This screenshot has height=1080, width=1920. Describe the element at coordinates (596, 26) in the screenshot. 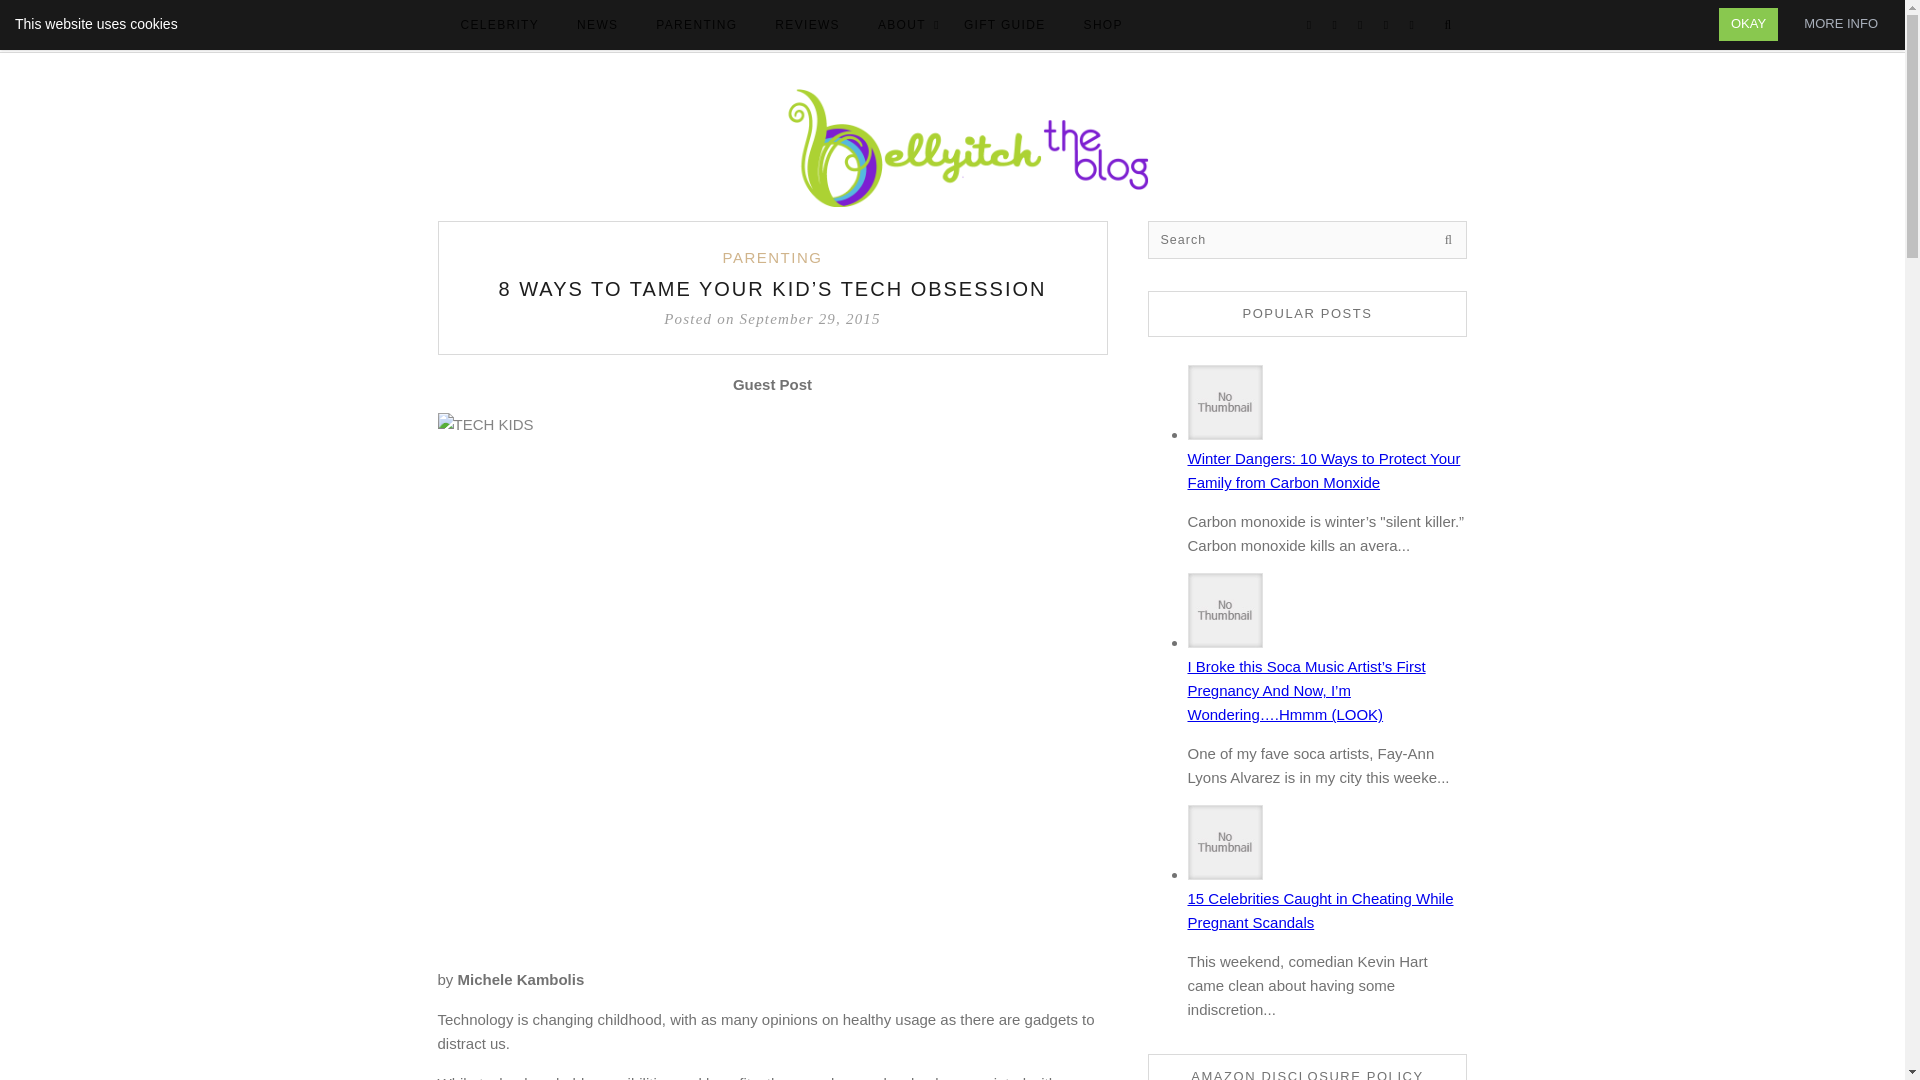

I see `NEWS` at that location.